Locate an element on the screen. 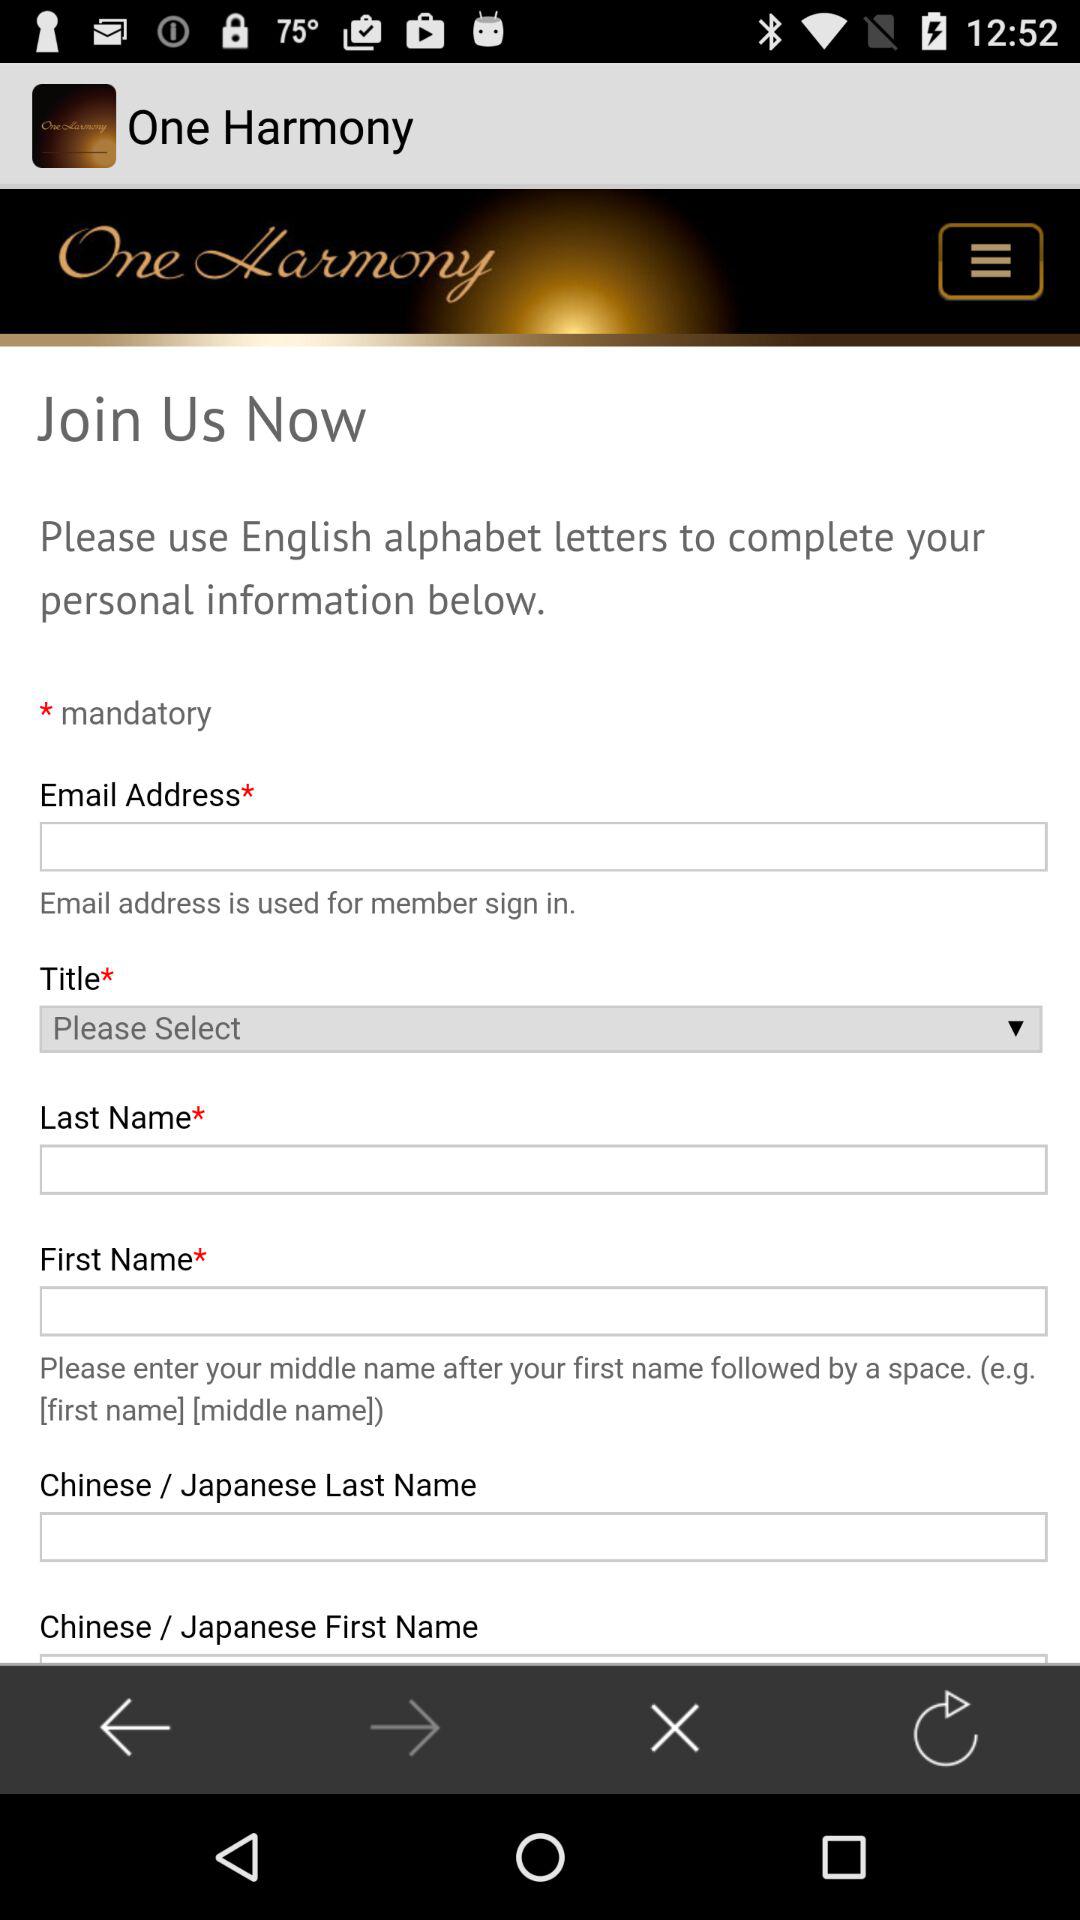  fill out profile is located at coordinates (540, 926).